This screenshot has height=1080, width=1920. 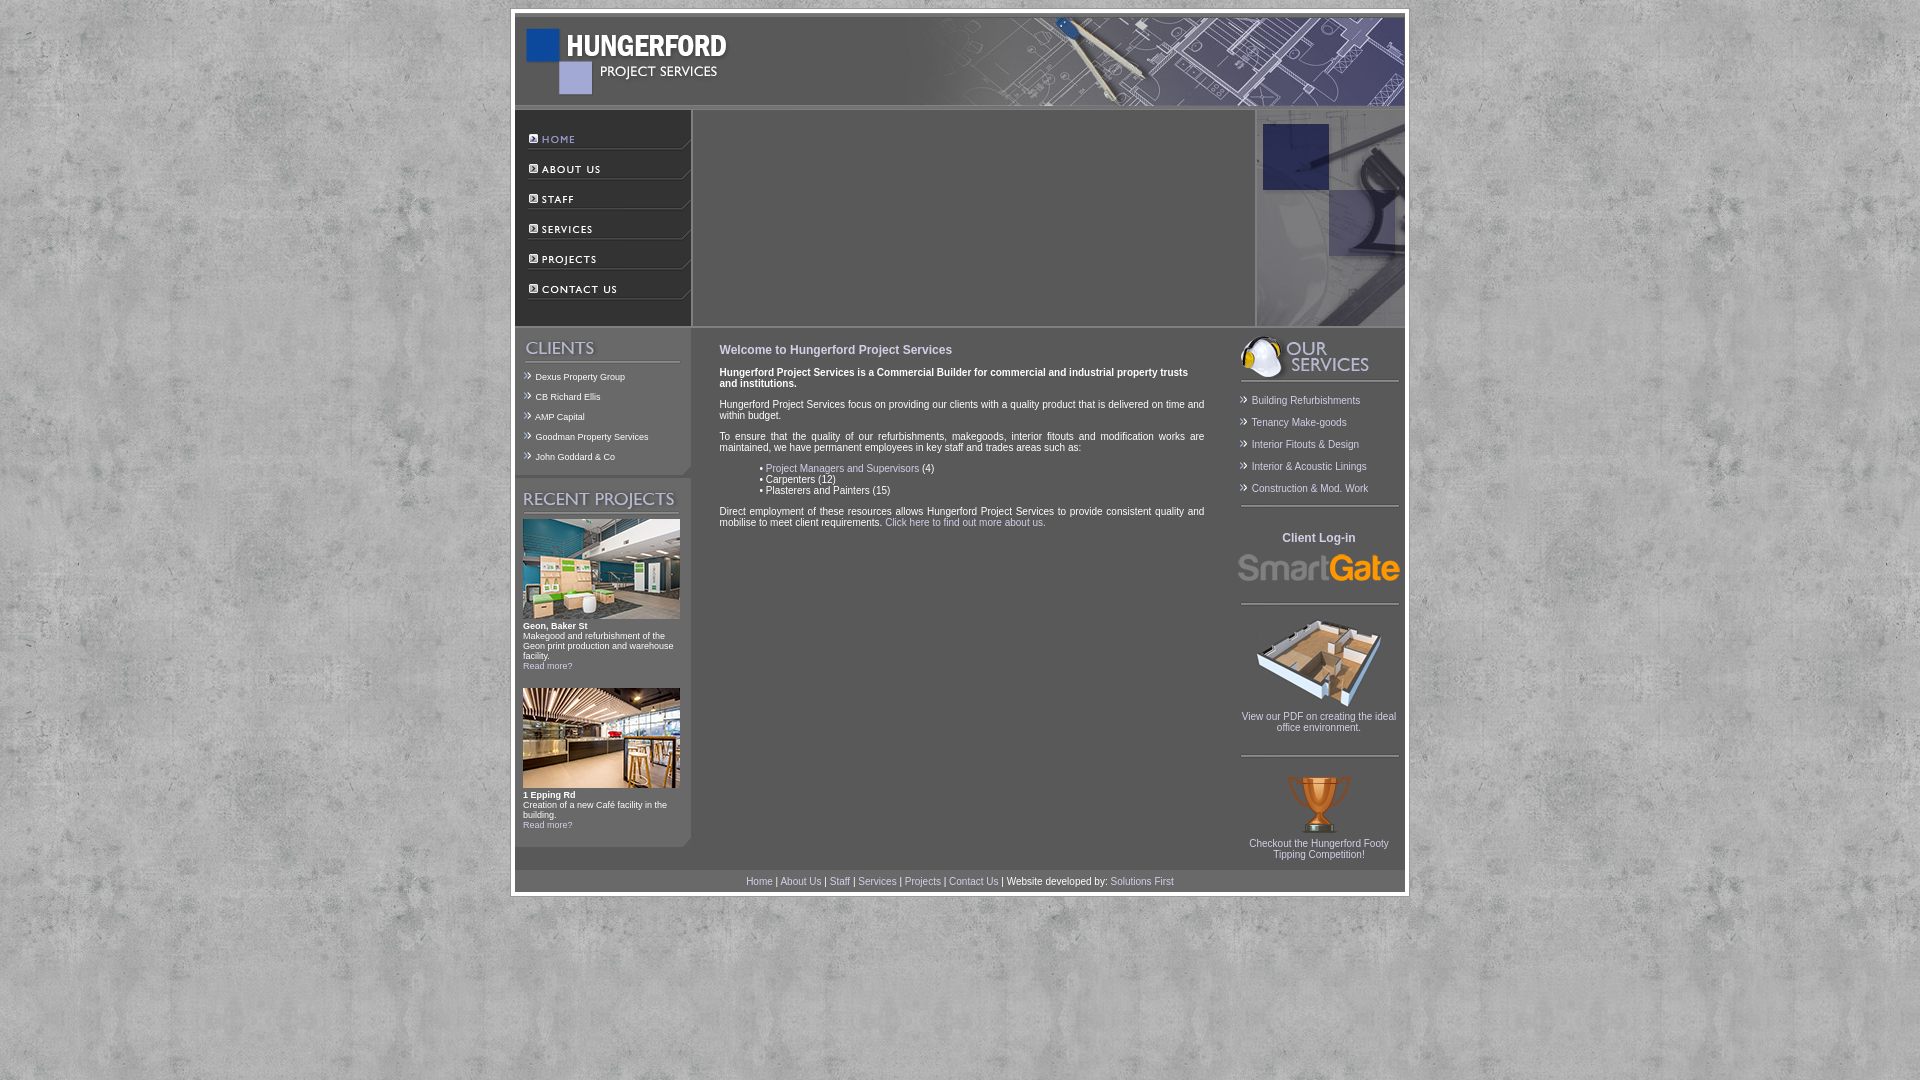 What do you see at coordinates (1306, 444) in the screenshot?
I see `Interior Fitouts & Design` at bounding box center [1306, 444].